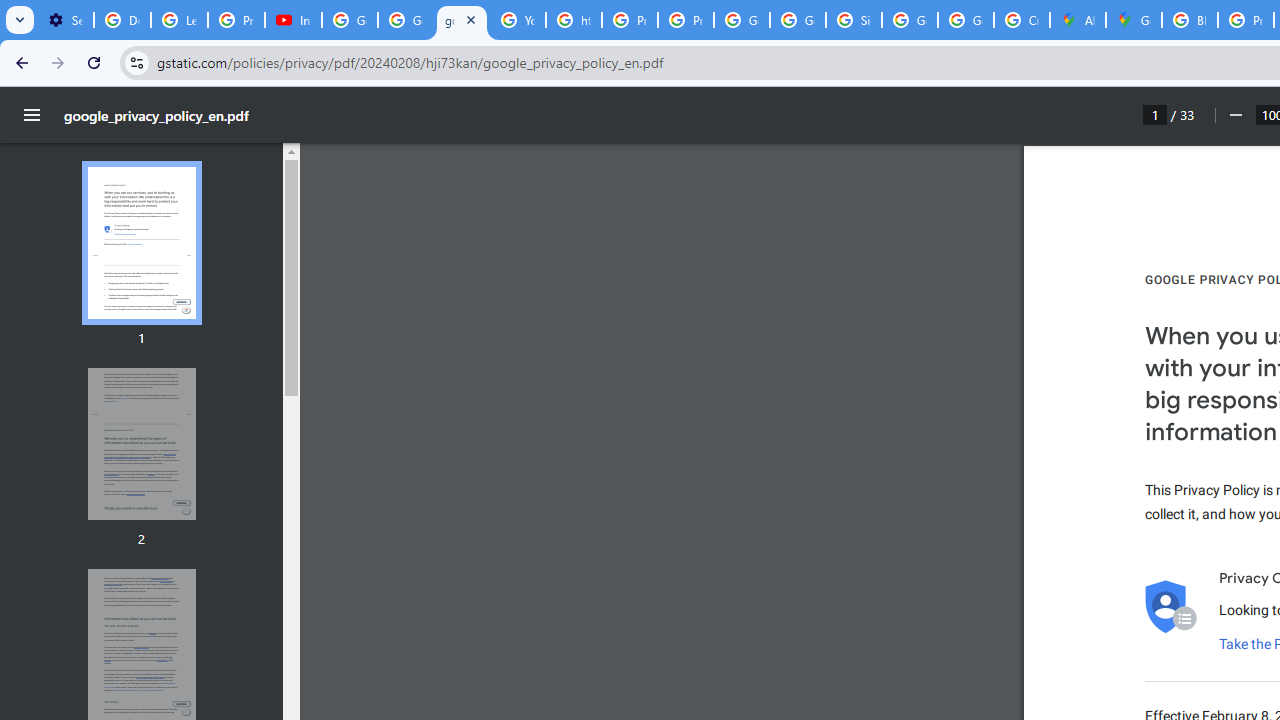 The height and width of the screenshot is (720, 1280). I want to click on Thumbnail for page 2, so click(141, 444).